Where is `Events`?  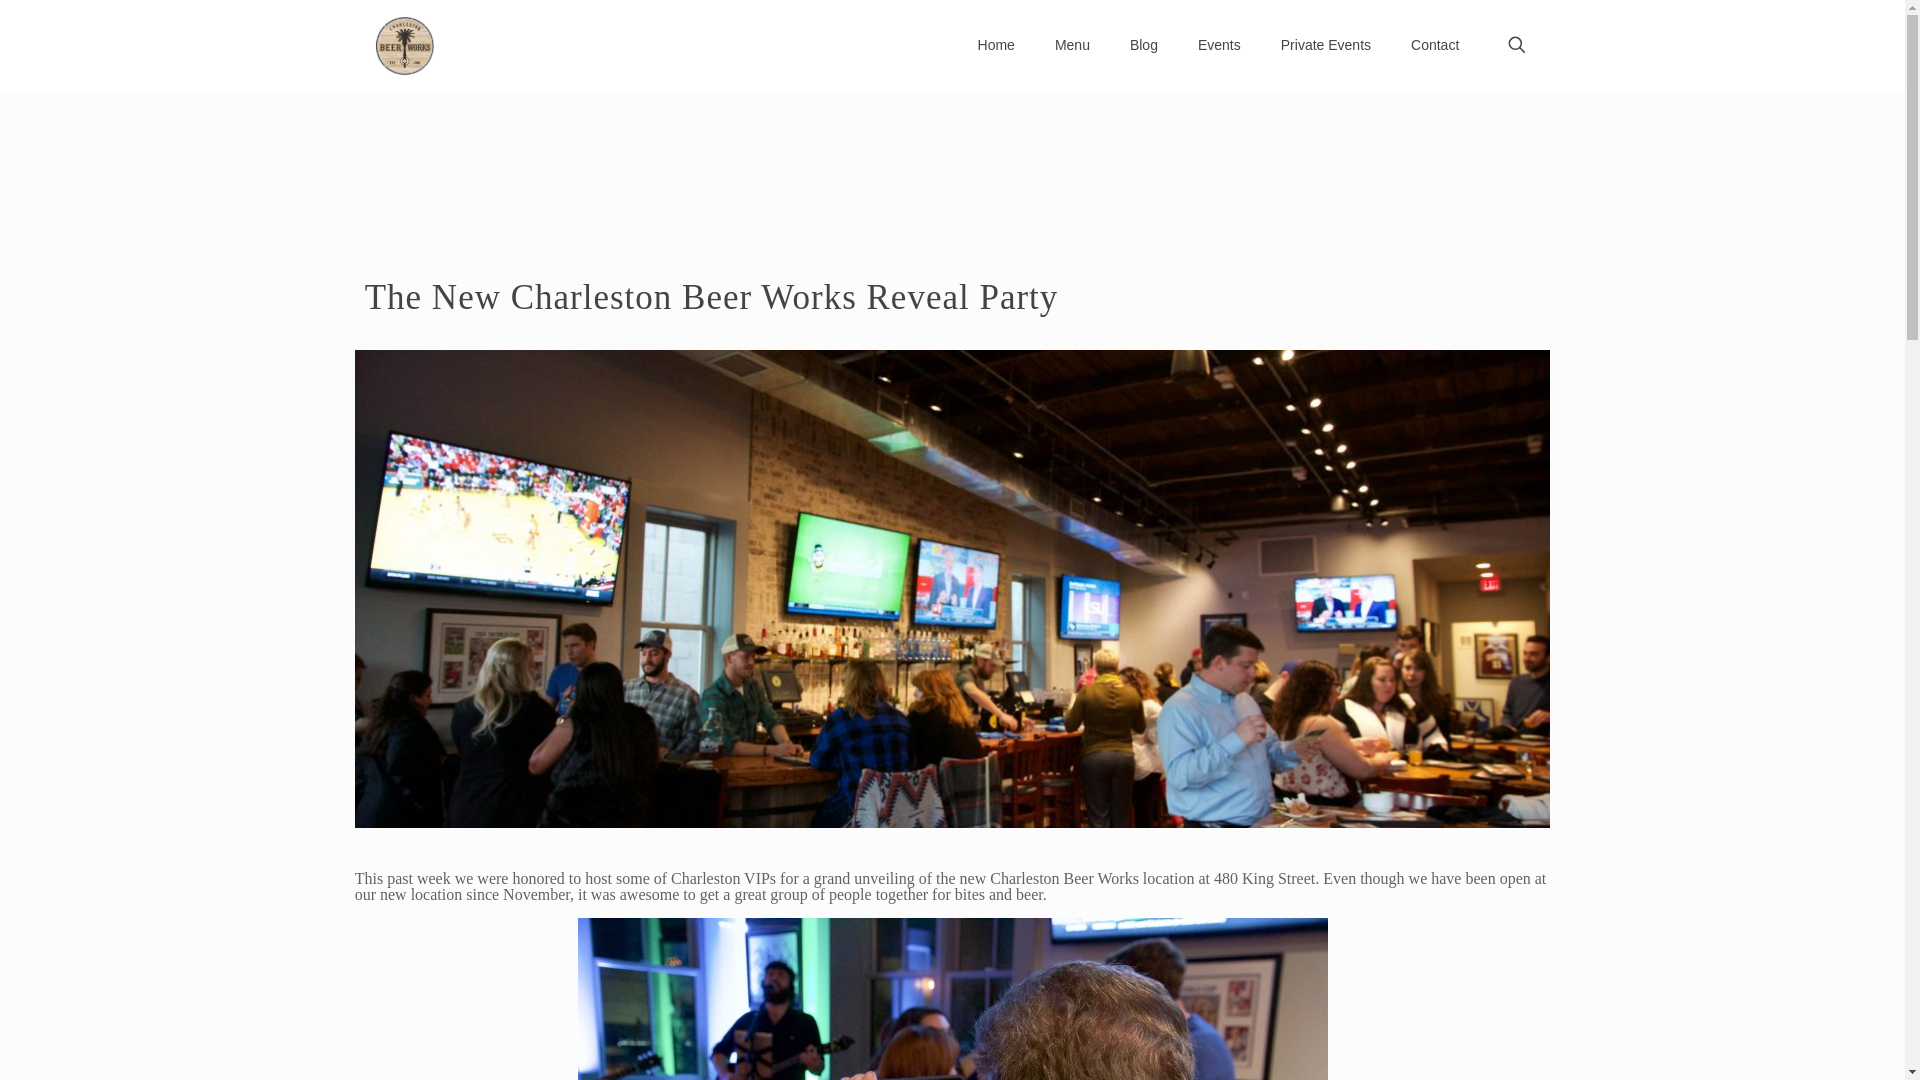
Events is located at coordinates (1220, 44).